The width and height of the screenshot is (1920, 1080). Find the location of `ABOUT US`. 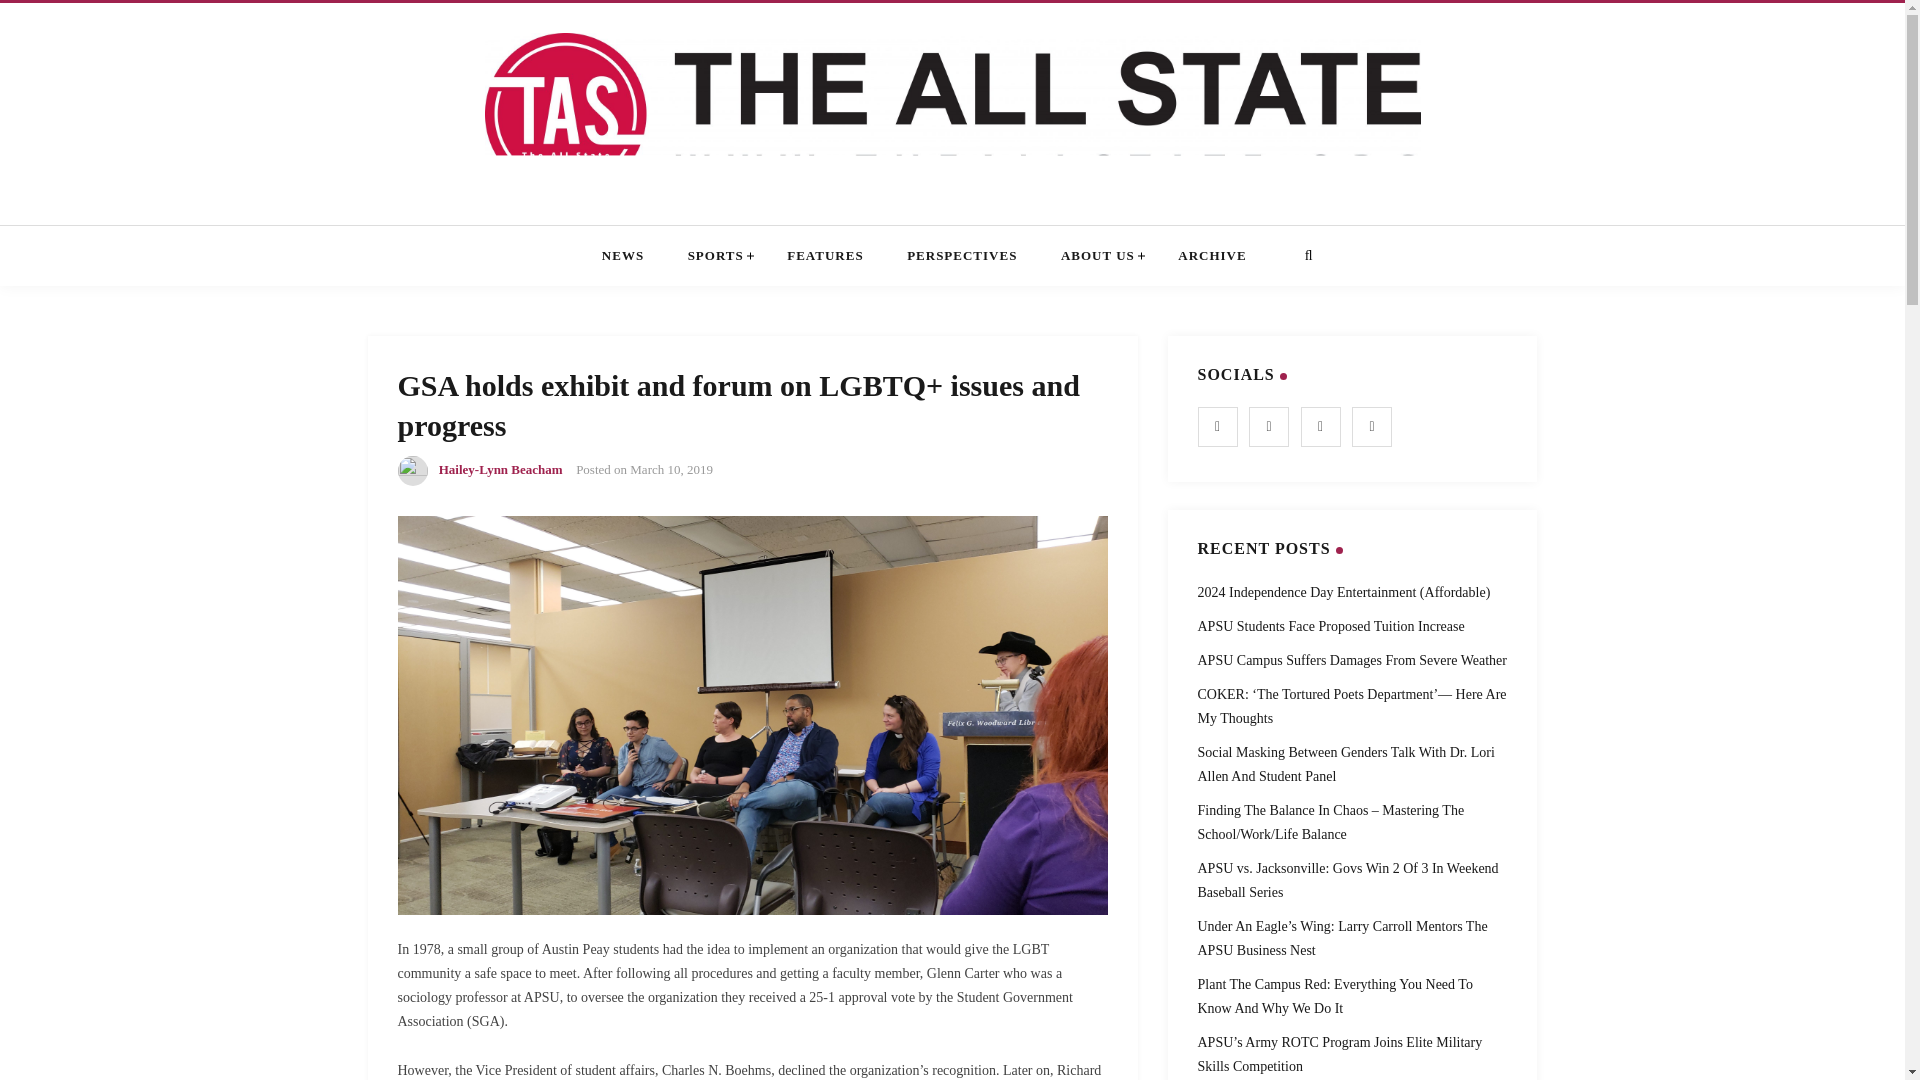

ABOUT US is located at coordinates (1098, 256).